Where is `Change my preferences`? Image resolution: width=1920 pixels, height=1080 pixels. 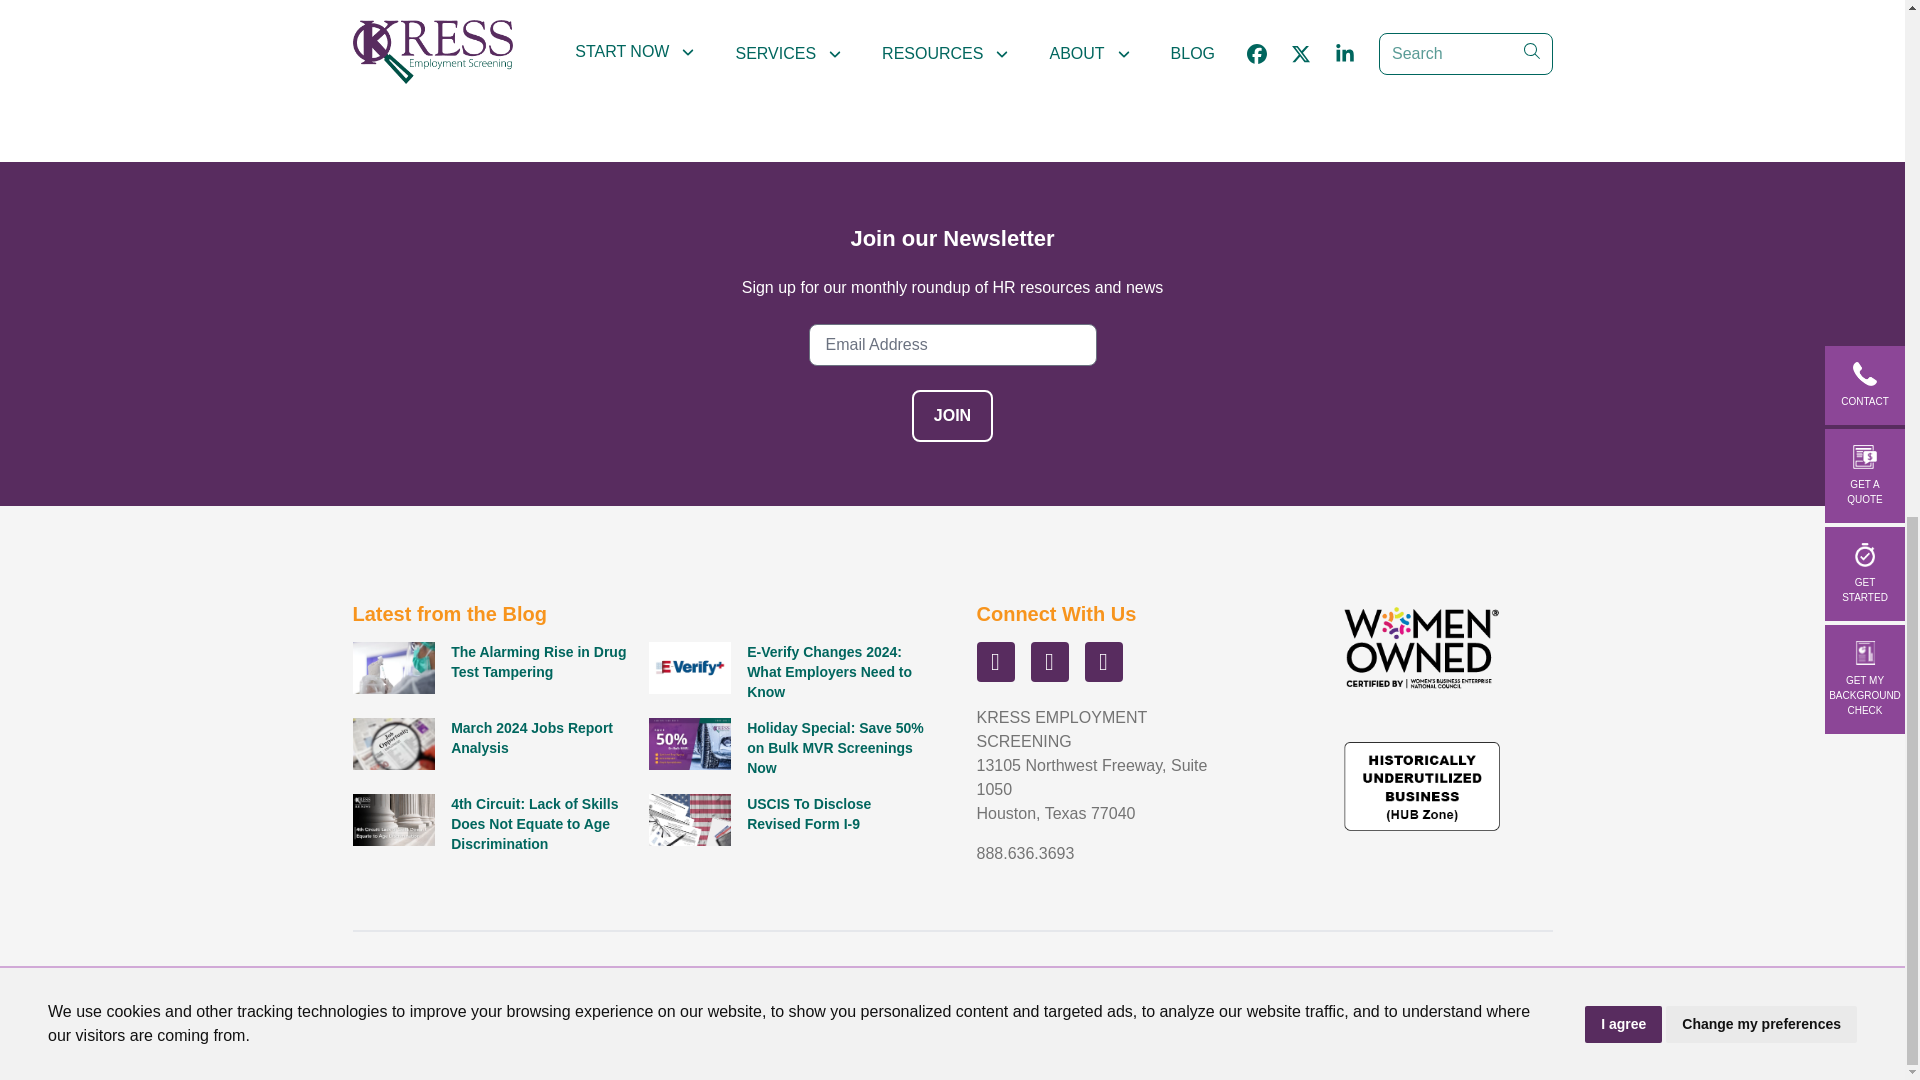 Change my preferences is located at coordinates (1761, 36).